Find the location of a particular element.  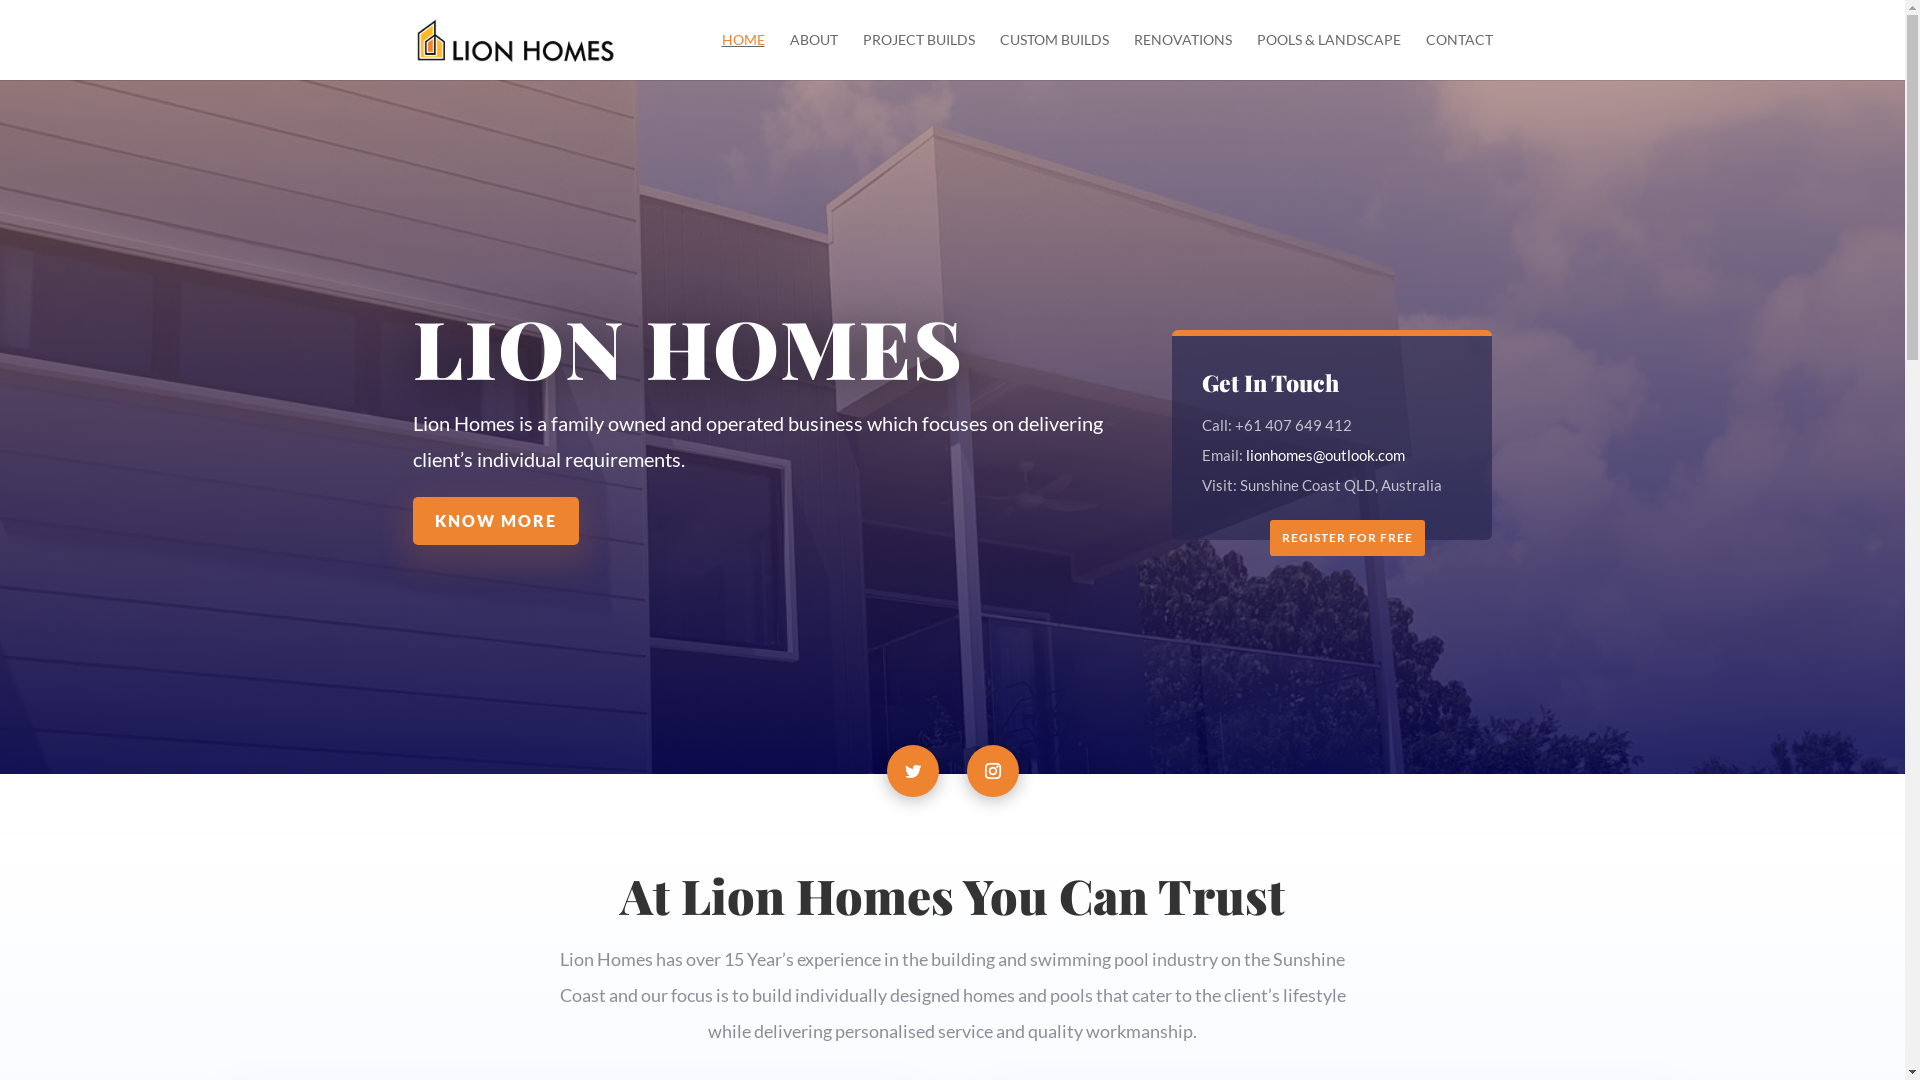

REGISTER FOR FREE is located at coordinates (1348, 538).